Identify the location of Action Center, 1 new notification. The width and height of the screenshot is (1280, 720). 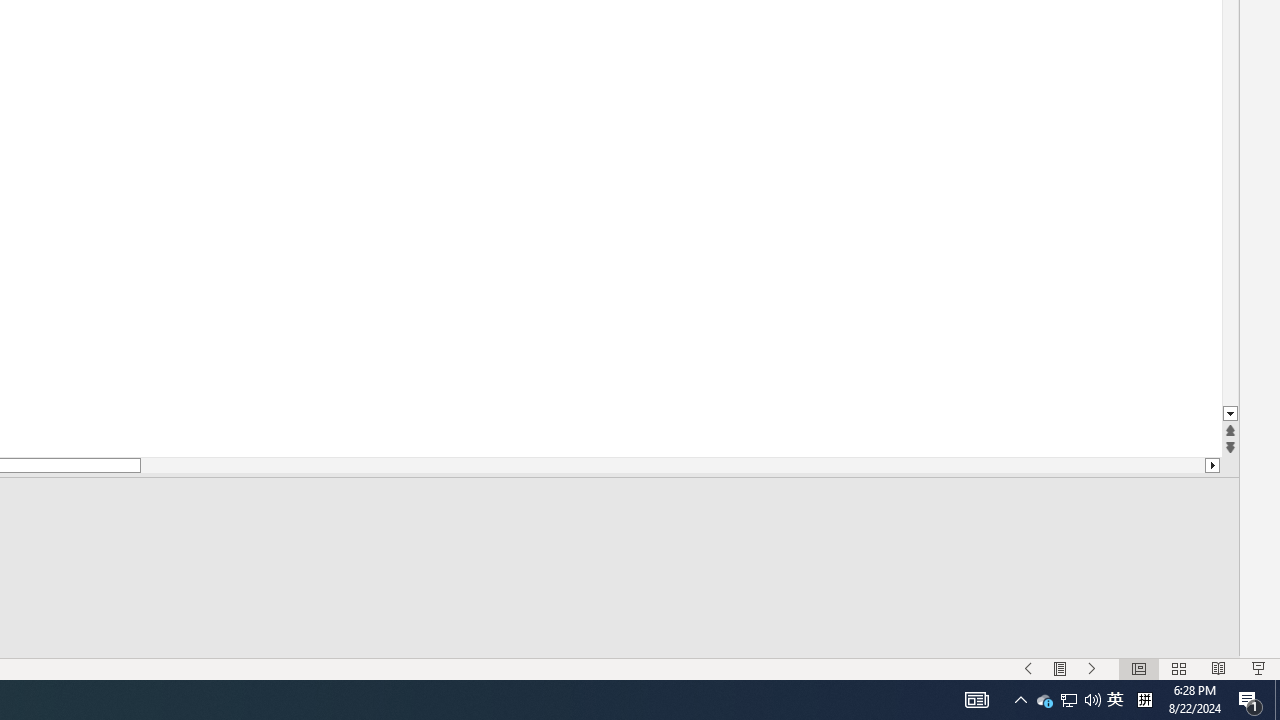
(1092, 668).